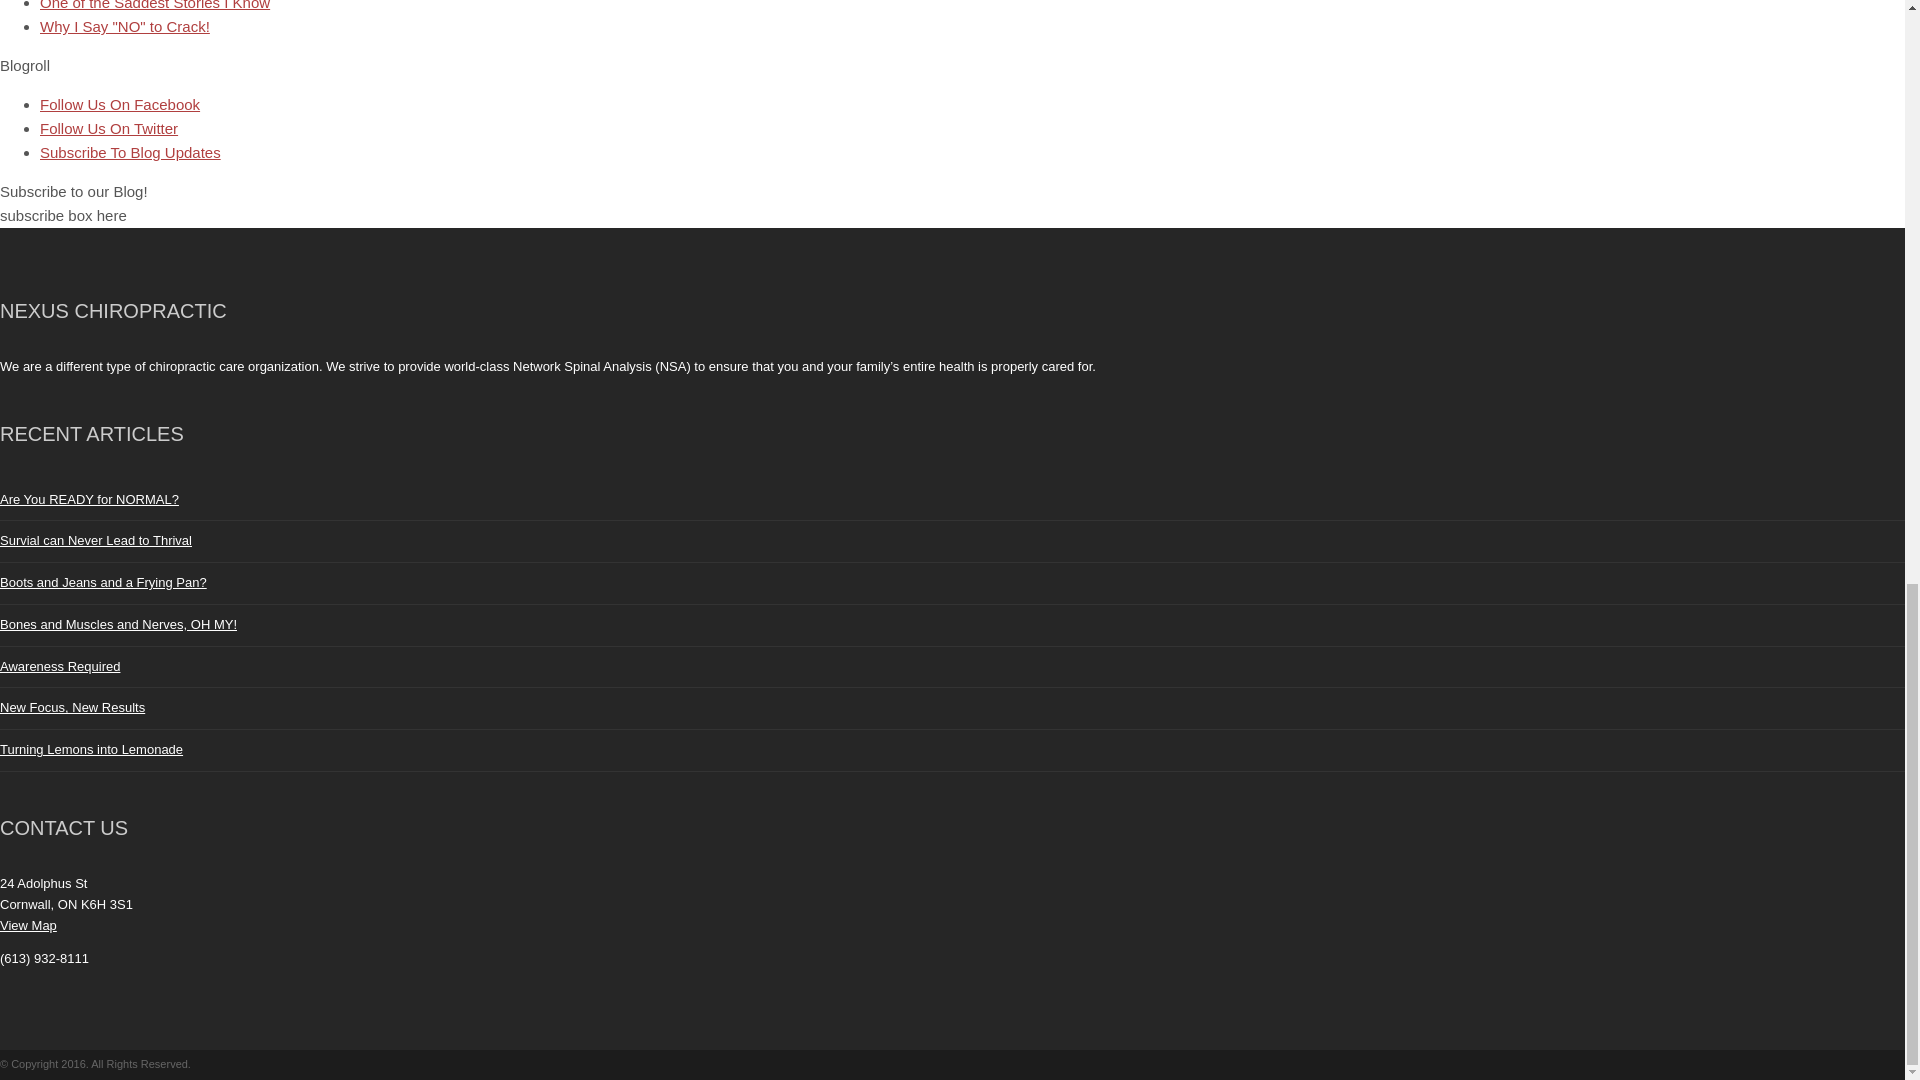 This screenshot has width=1920, height=1080. What do you see at coordinates (72, 706) in the screenshot?
I see `New Focus, New Results` at bounding box center [72, 706].